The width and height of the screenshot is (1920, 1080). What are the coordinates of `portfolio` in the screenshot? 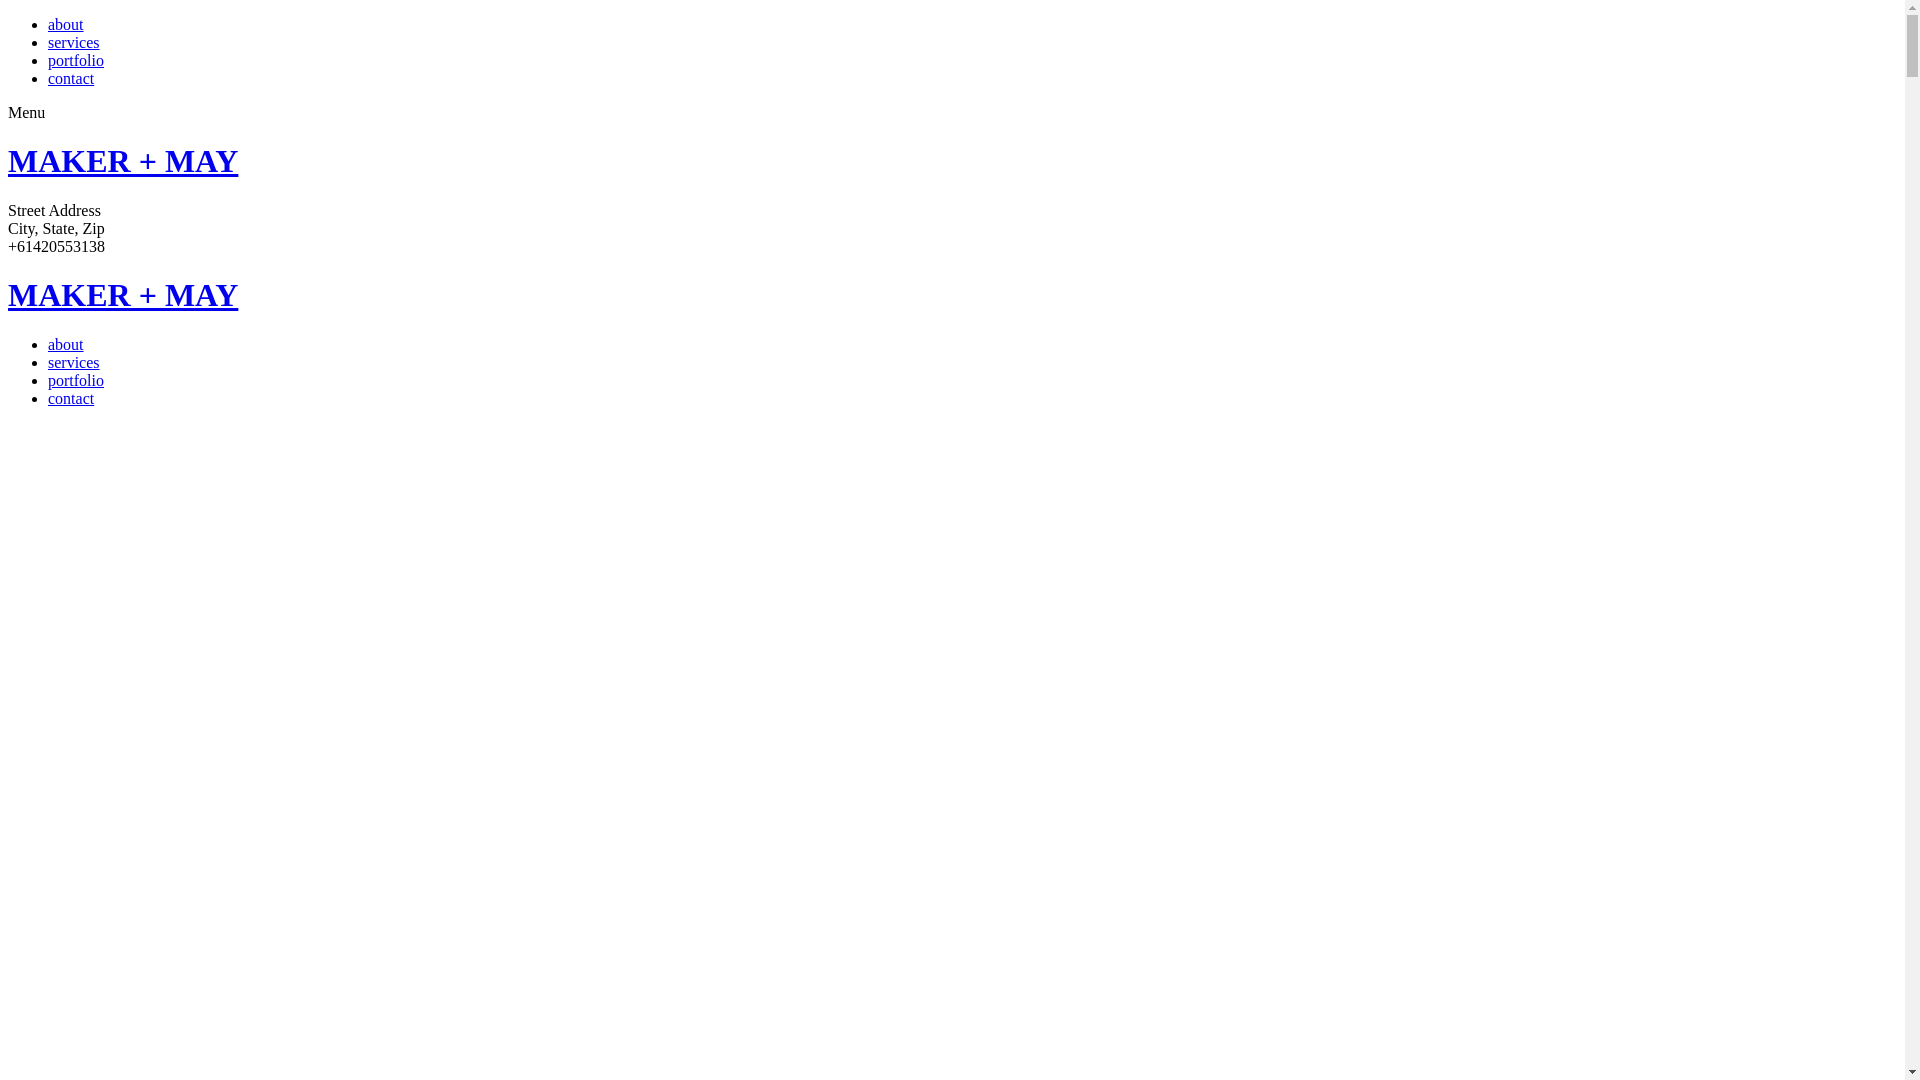 It's located at (76, 60).